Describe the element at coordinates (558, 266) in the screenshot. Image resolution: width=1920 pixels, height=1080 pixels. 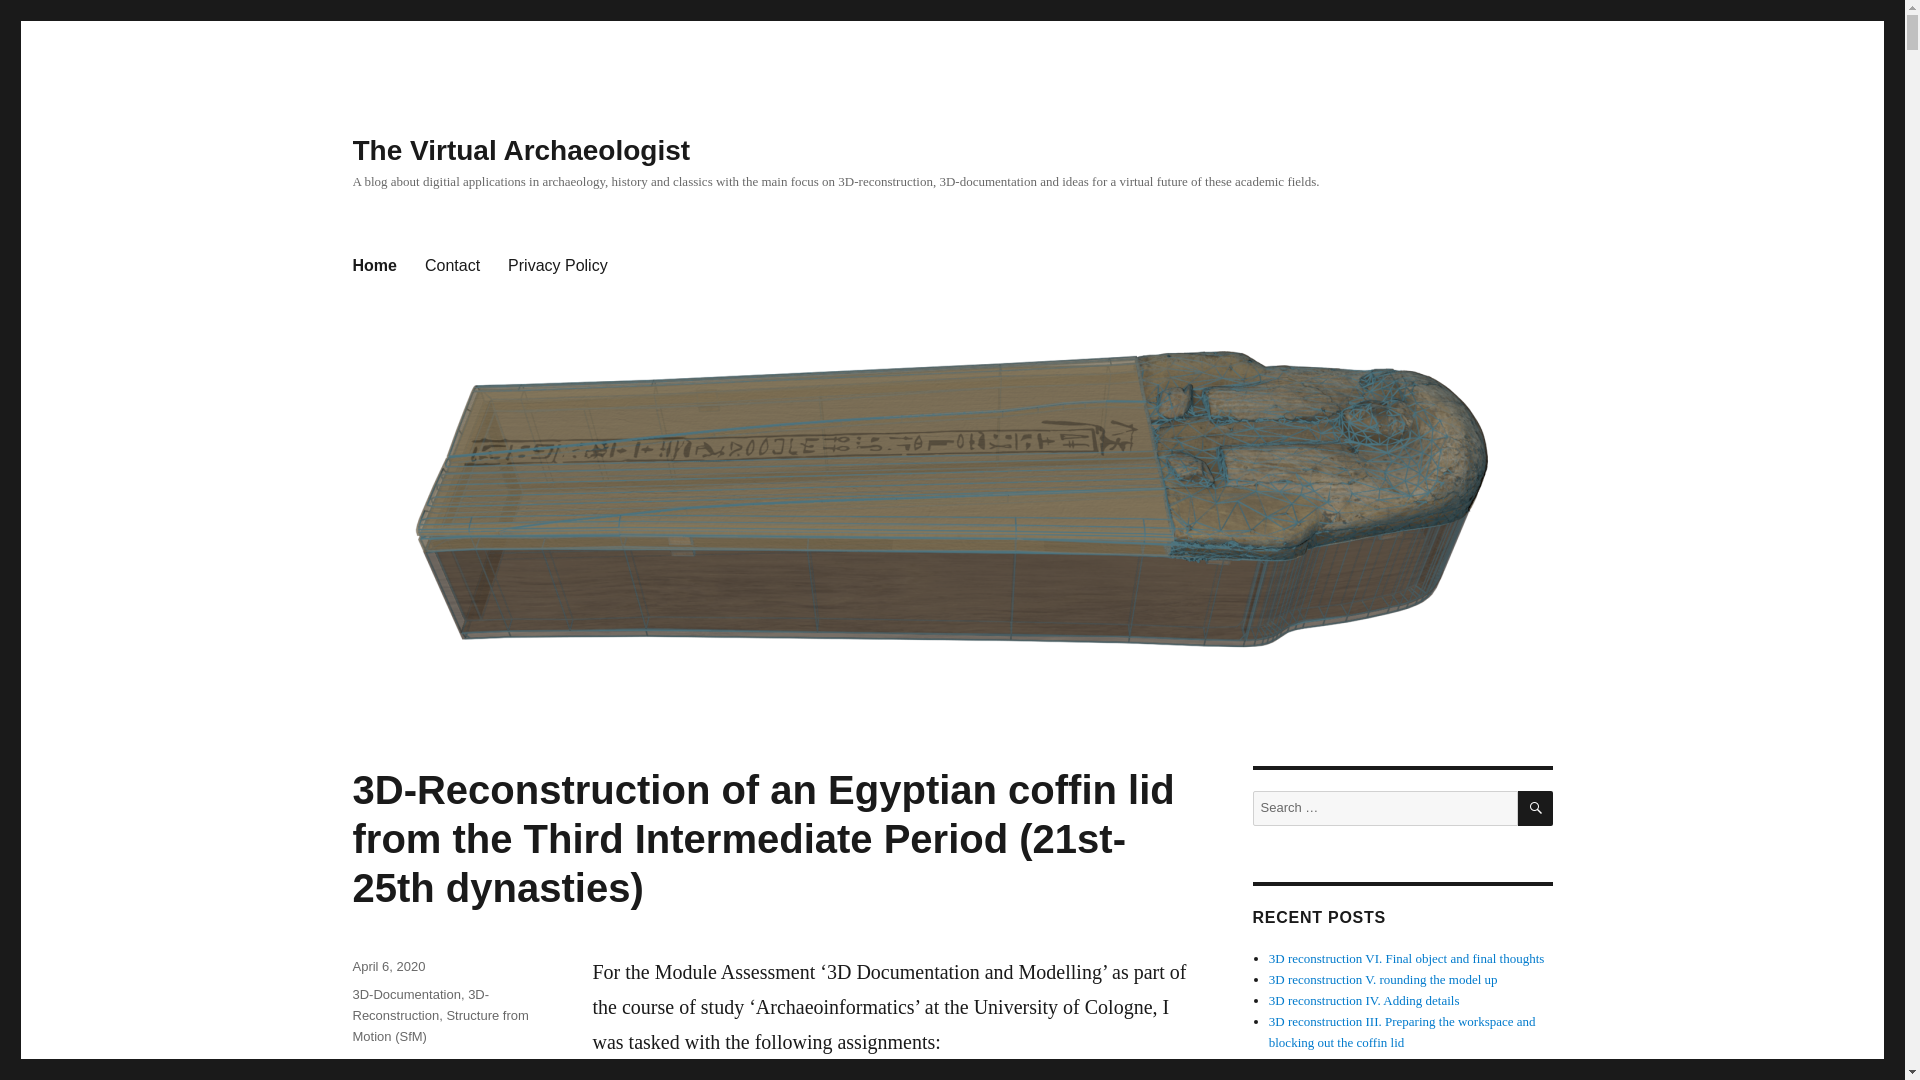
I see `Privacy Policy` at that location.